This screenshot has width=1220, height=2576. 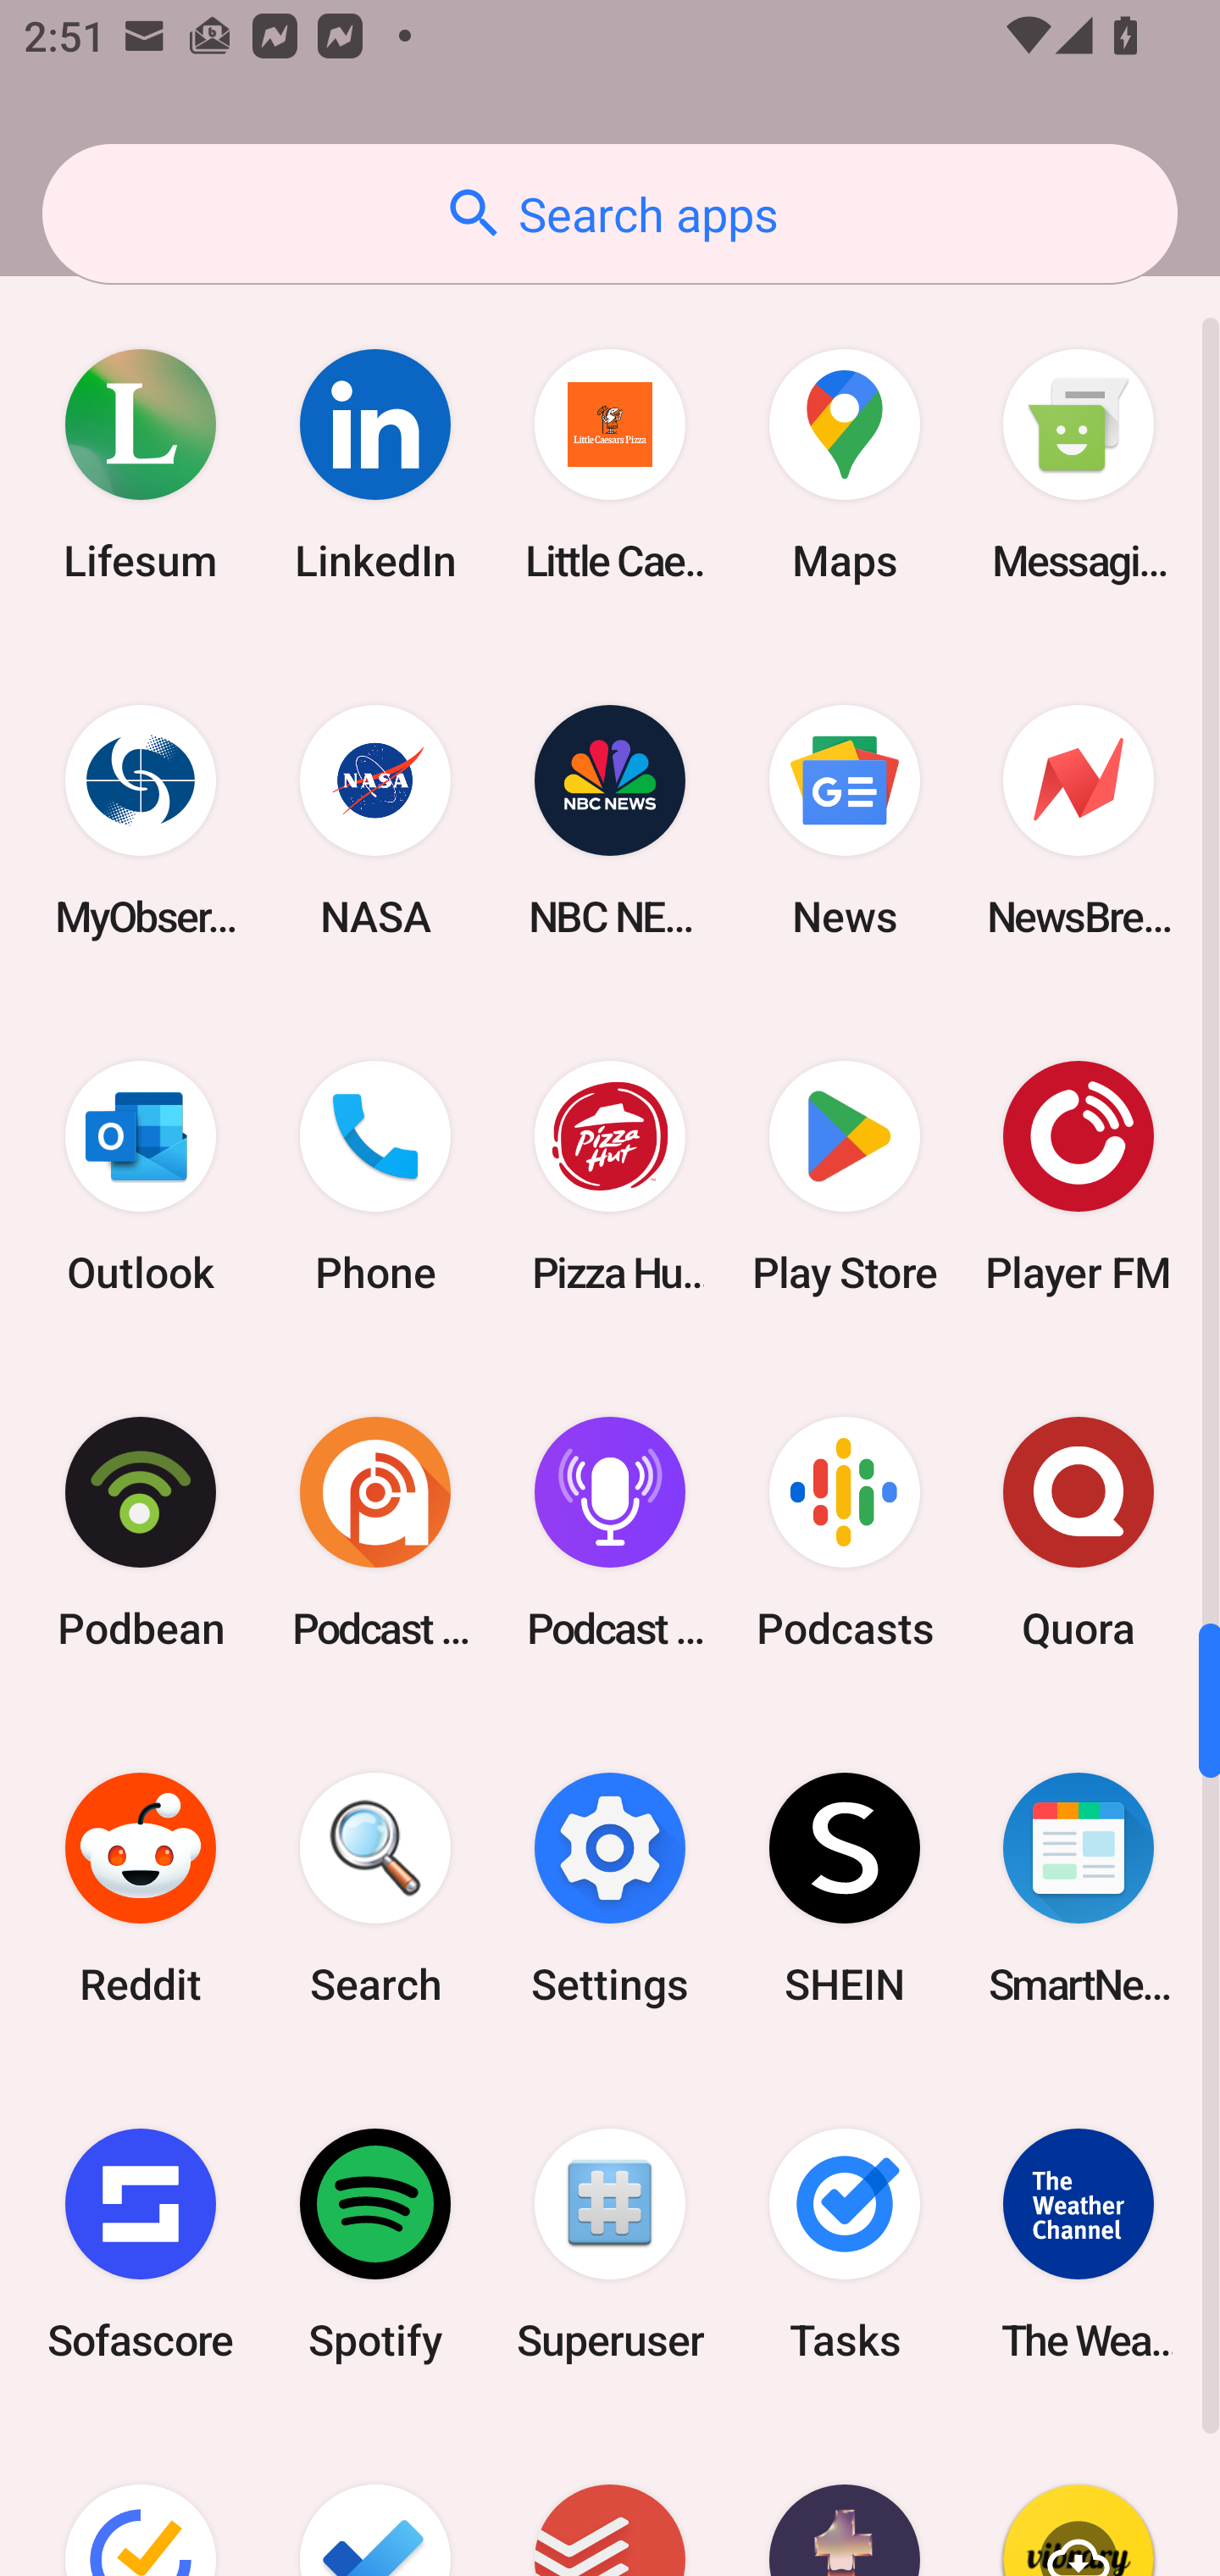 What do you see at coordinates (141, 1888) in the screenshot?
I see `Reddit` at bounding box center [141, 1888].